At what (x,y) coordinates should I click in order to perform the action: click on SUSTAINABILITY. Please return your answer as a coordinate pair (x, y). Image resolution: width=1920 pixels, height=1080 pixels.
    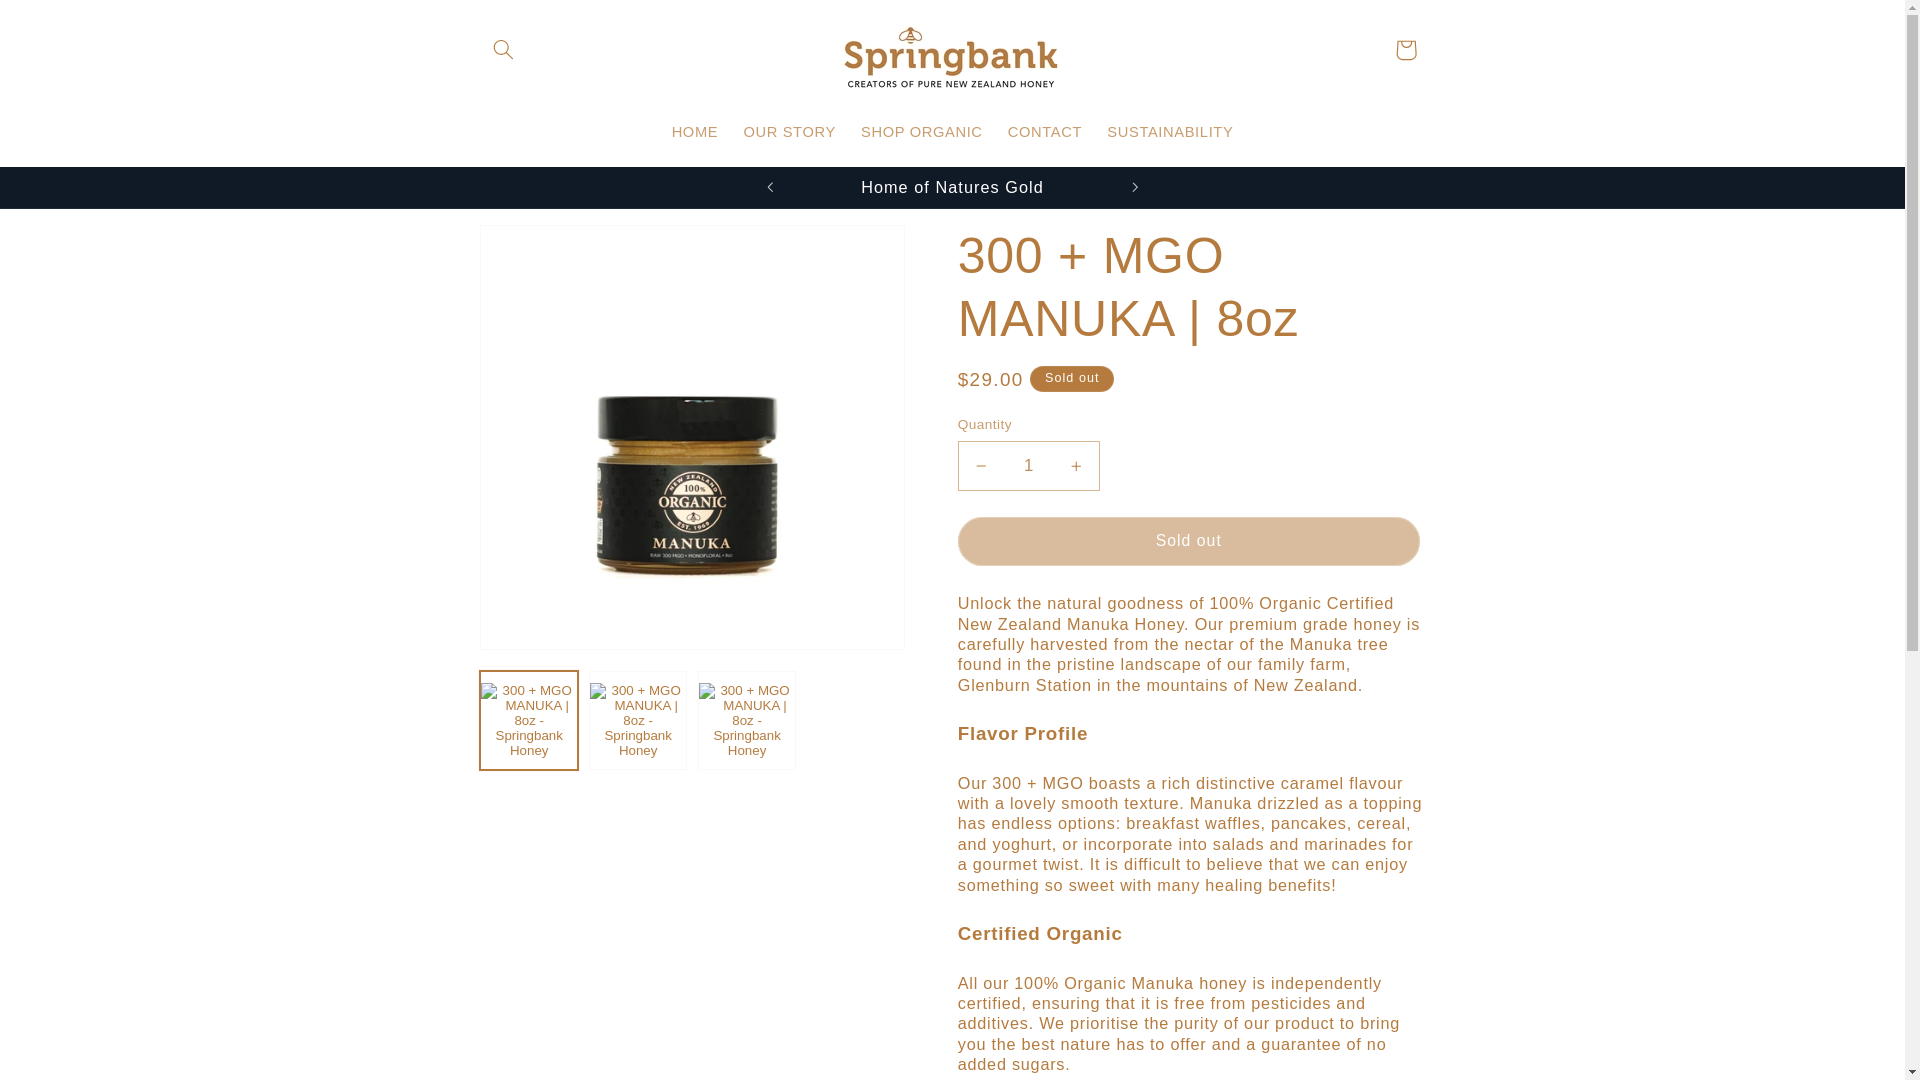
    Looking at the image, I should click on (1170, 133).